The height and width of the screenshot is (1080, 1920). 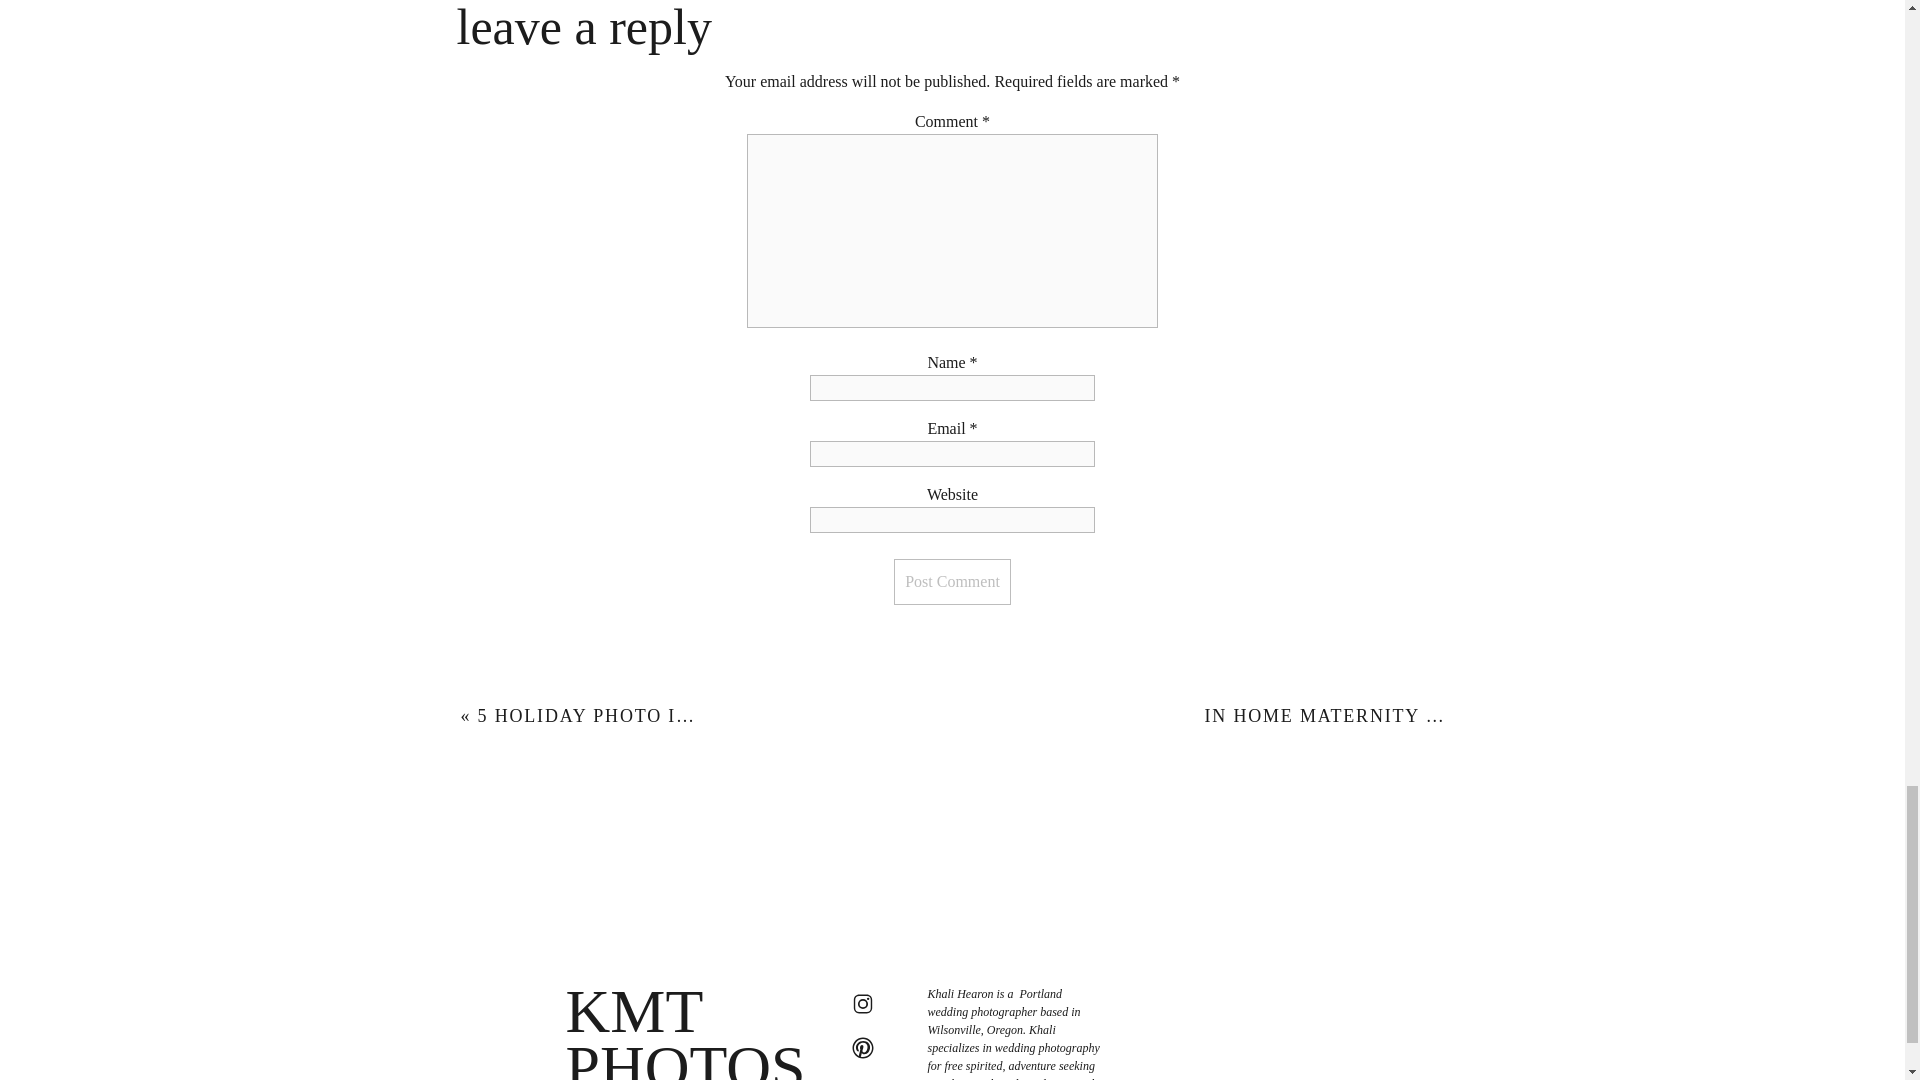 I want to click on IN HOME MATERNITY PHOTOS THAT WILL STEAL YOUR HEART, so click(x=1516, y=716).